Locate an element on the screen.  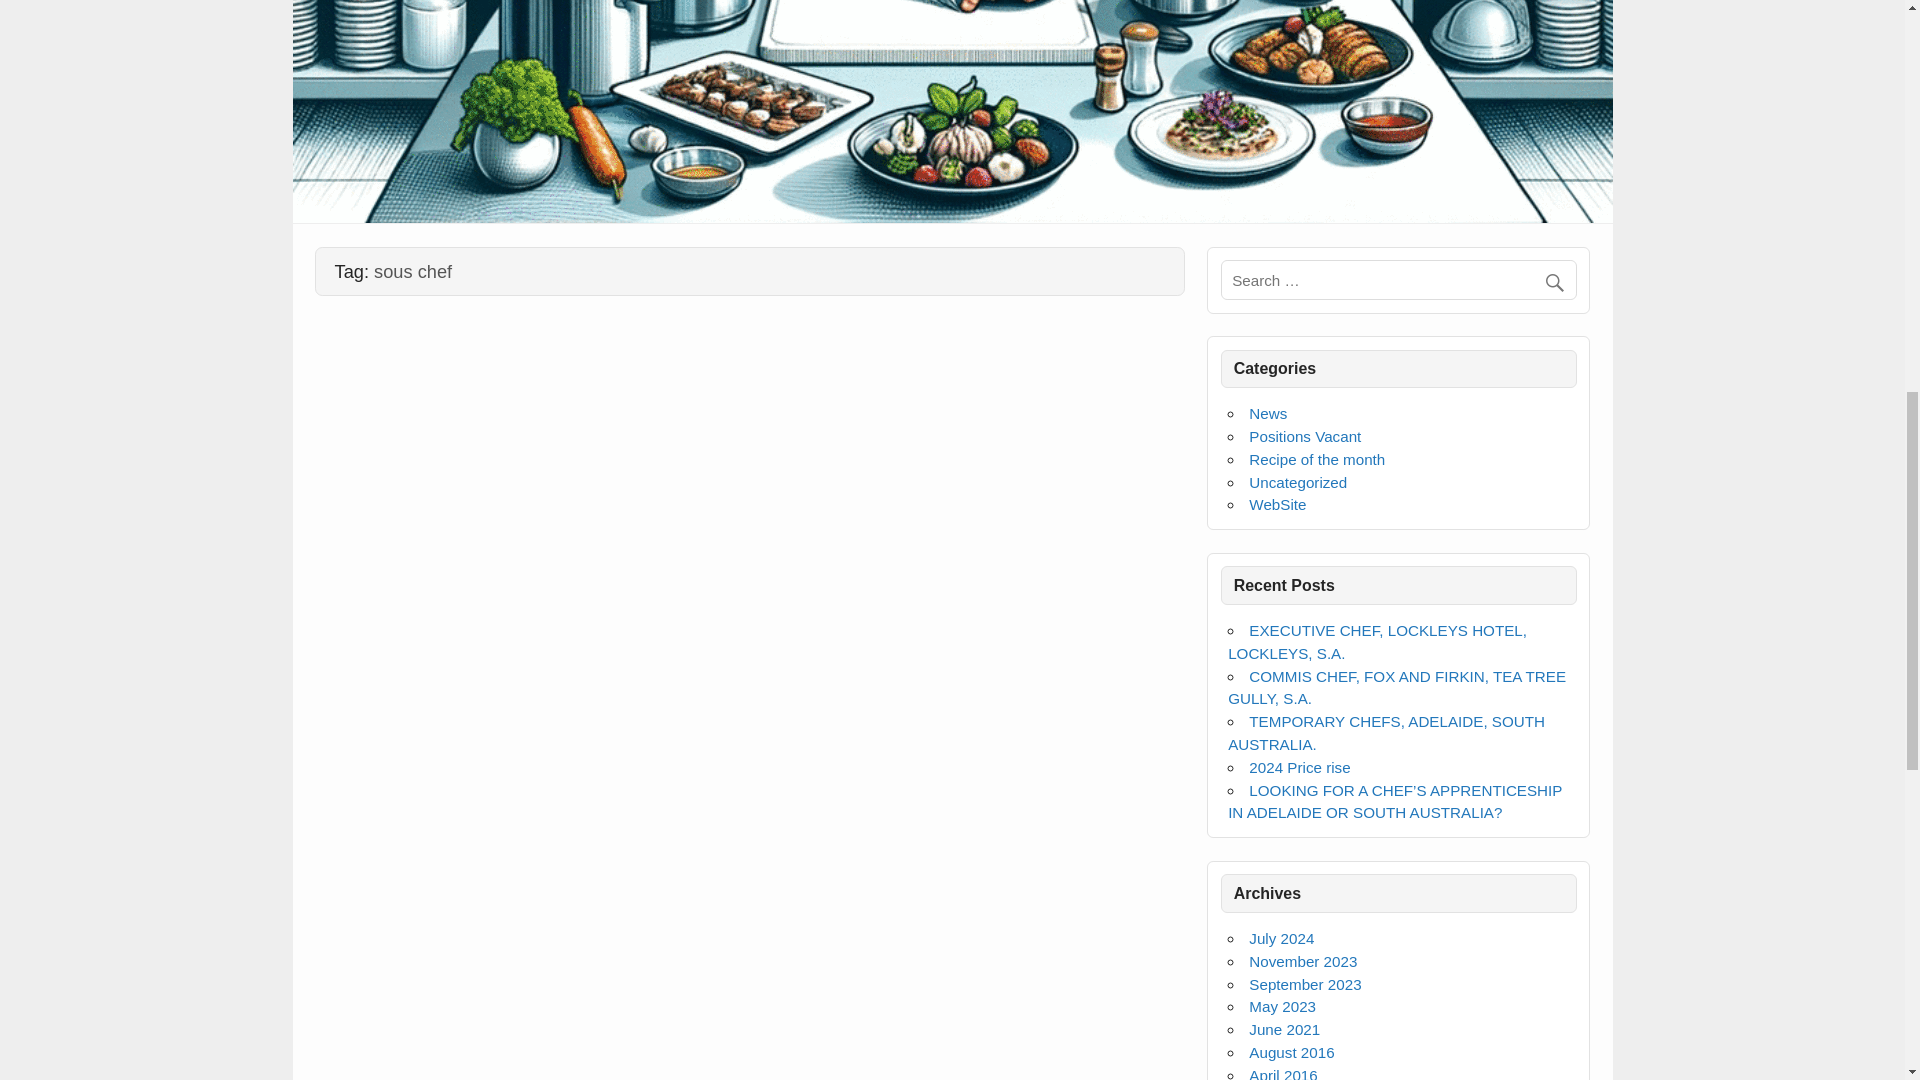
November 2023 is located at coordinates (1303, 960).